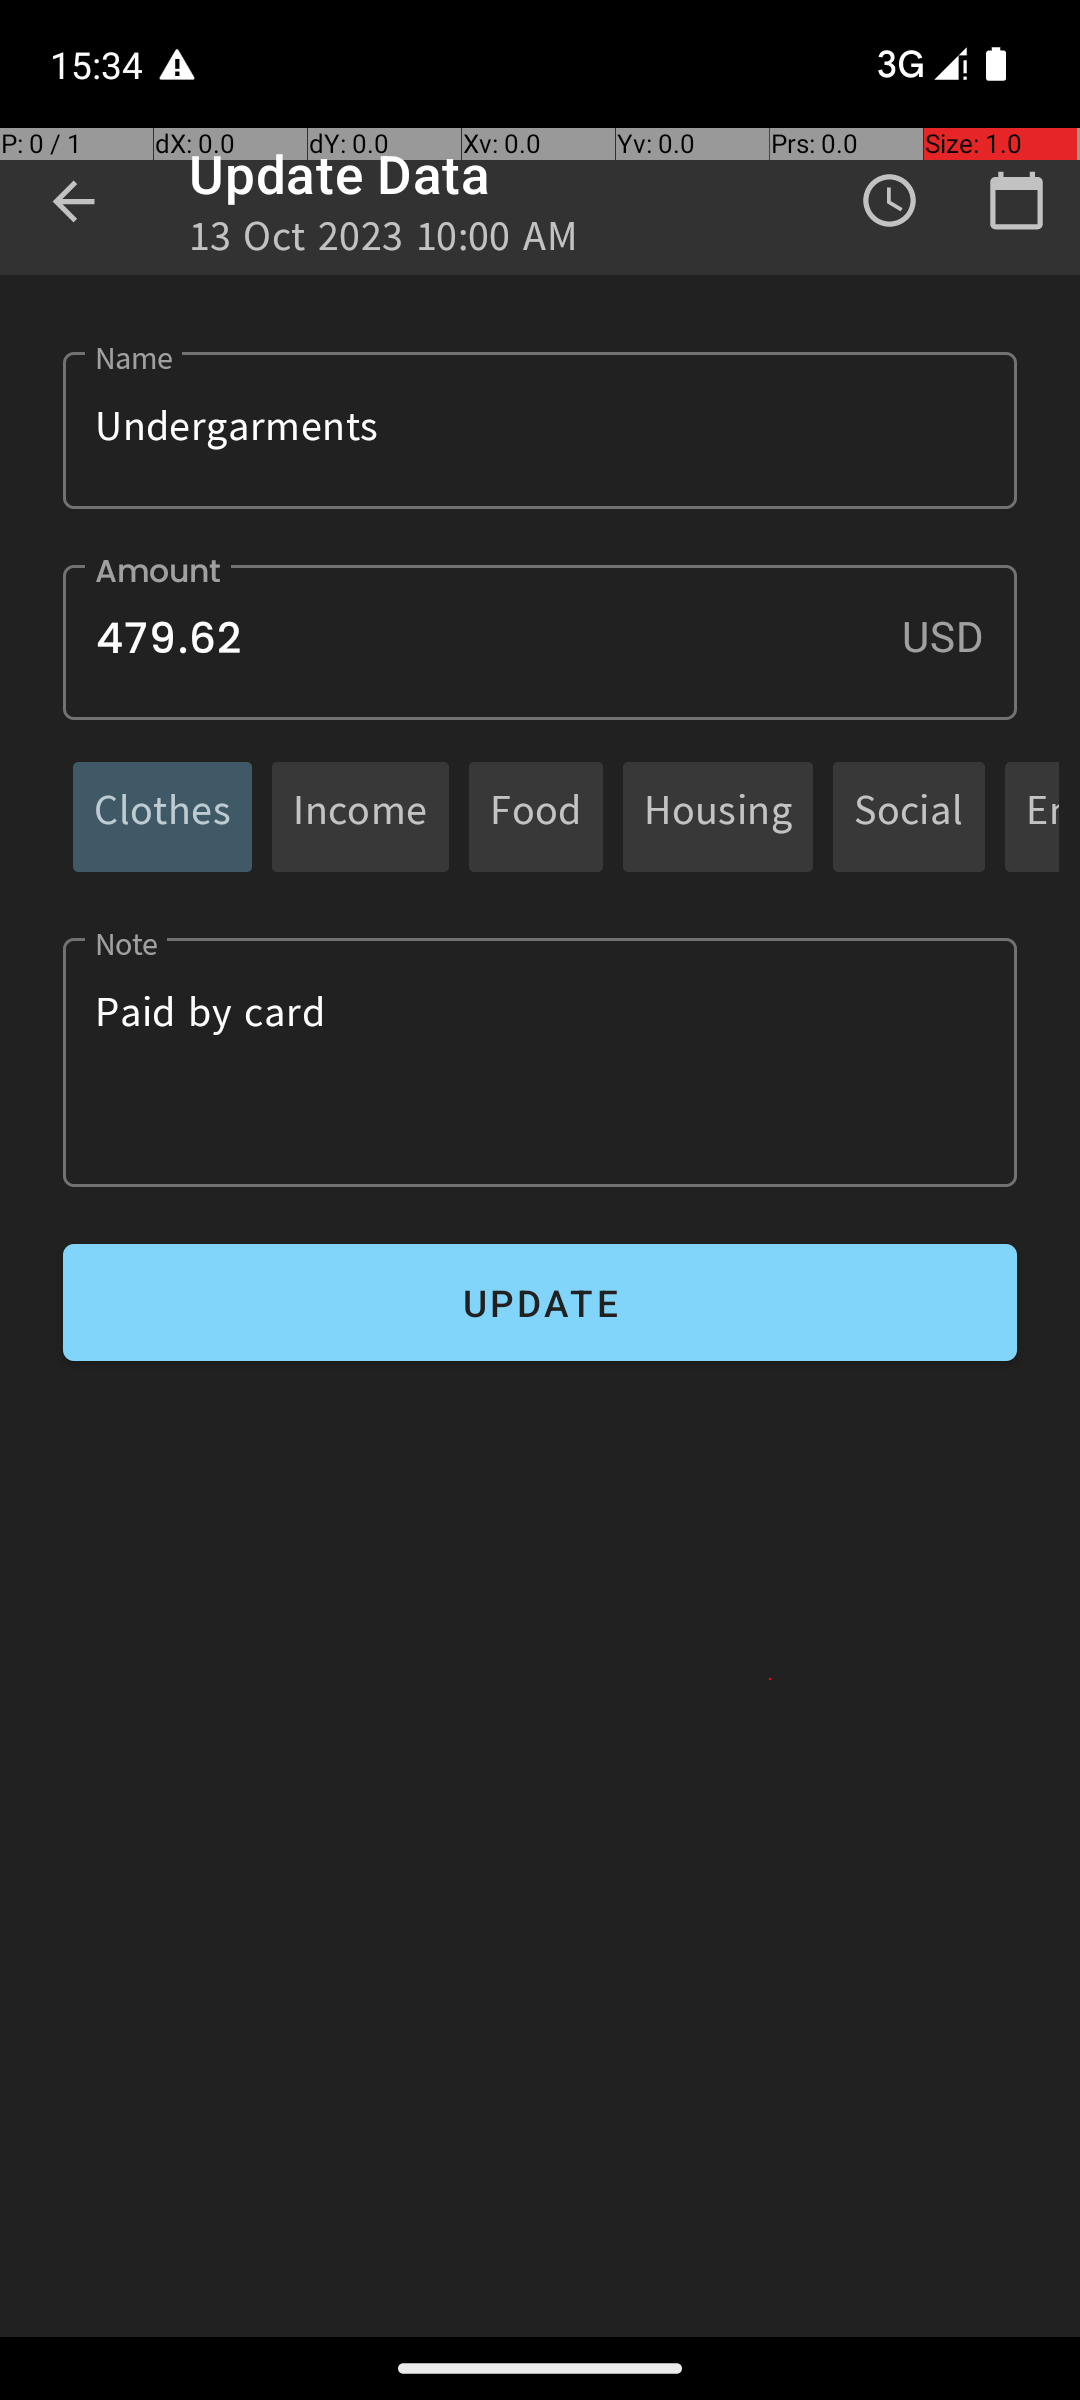 This screenshot has height=2400, width=1080. What do you see at coordinates (890, 201) in the screenshot?
I see `Time` at bounding box center [890, 201].